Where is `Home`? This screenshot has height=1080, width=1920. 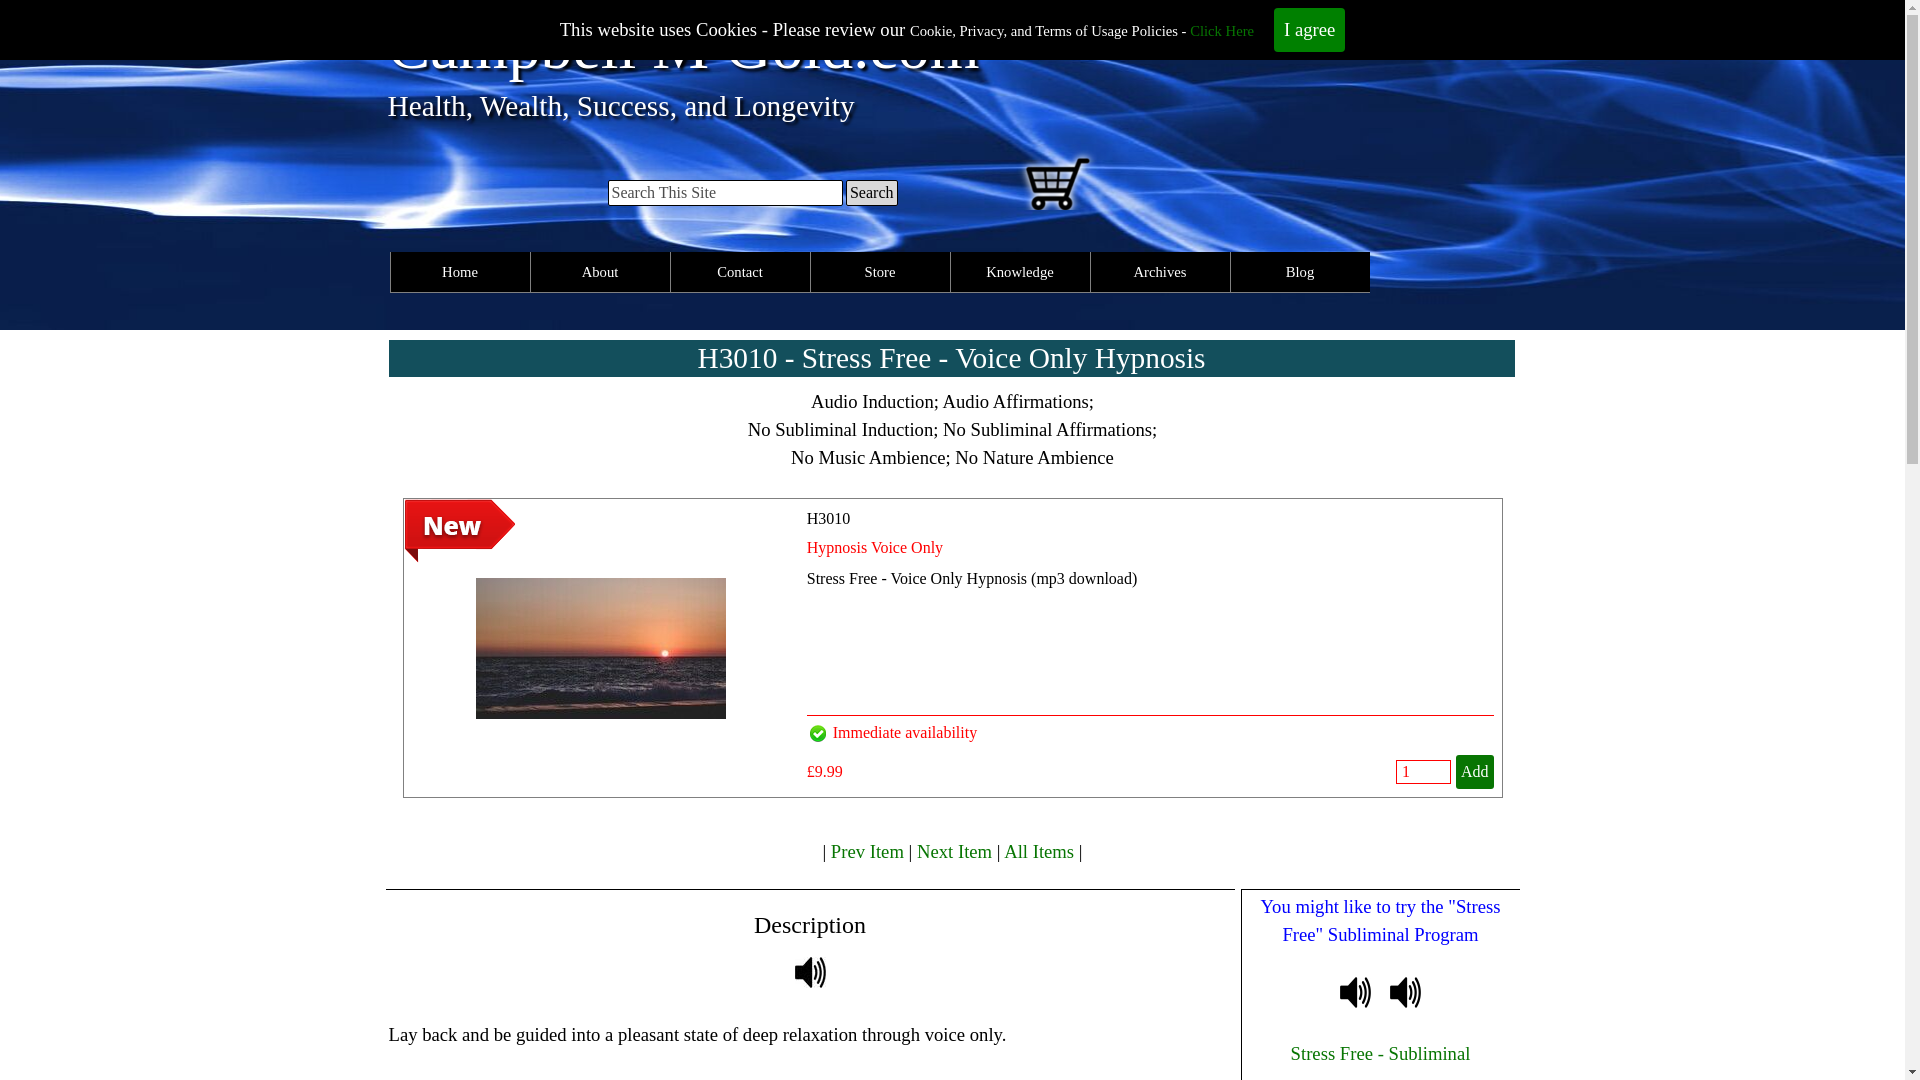
Home is located at coordinates (458, 271).